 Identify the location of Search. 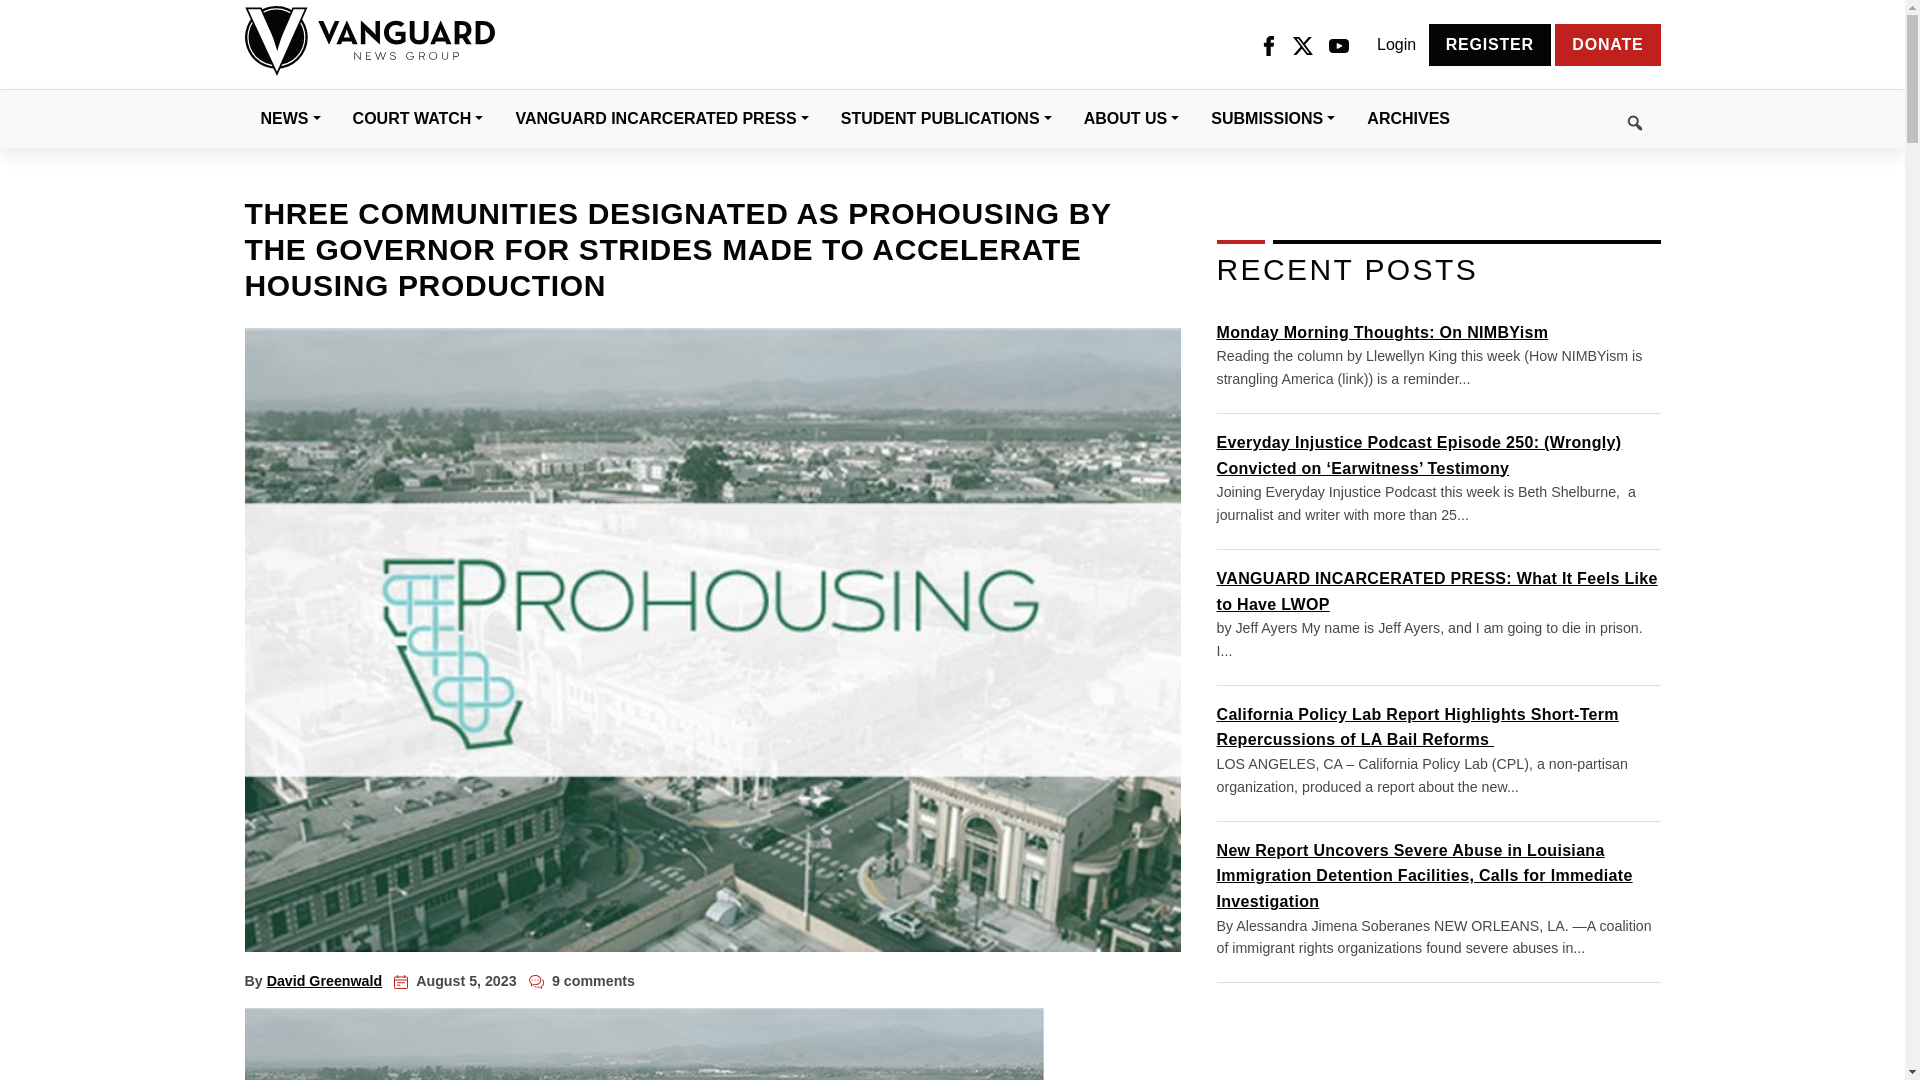
(1563, 119).